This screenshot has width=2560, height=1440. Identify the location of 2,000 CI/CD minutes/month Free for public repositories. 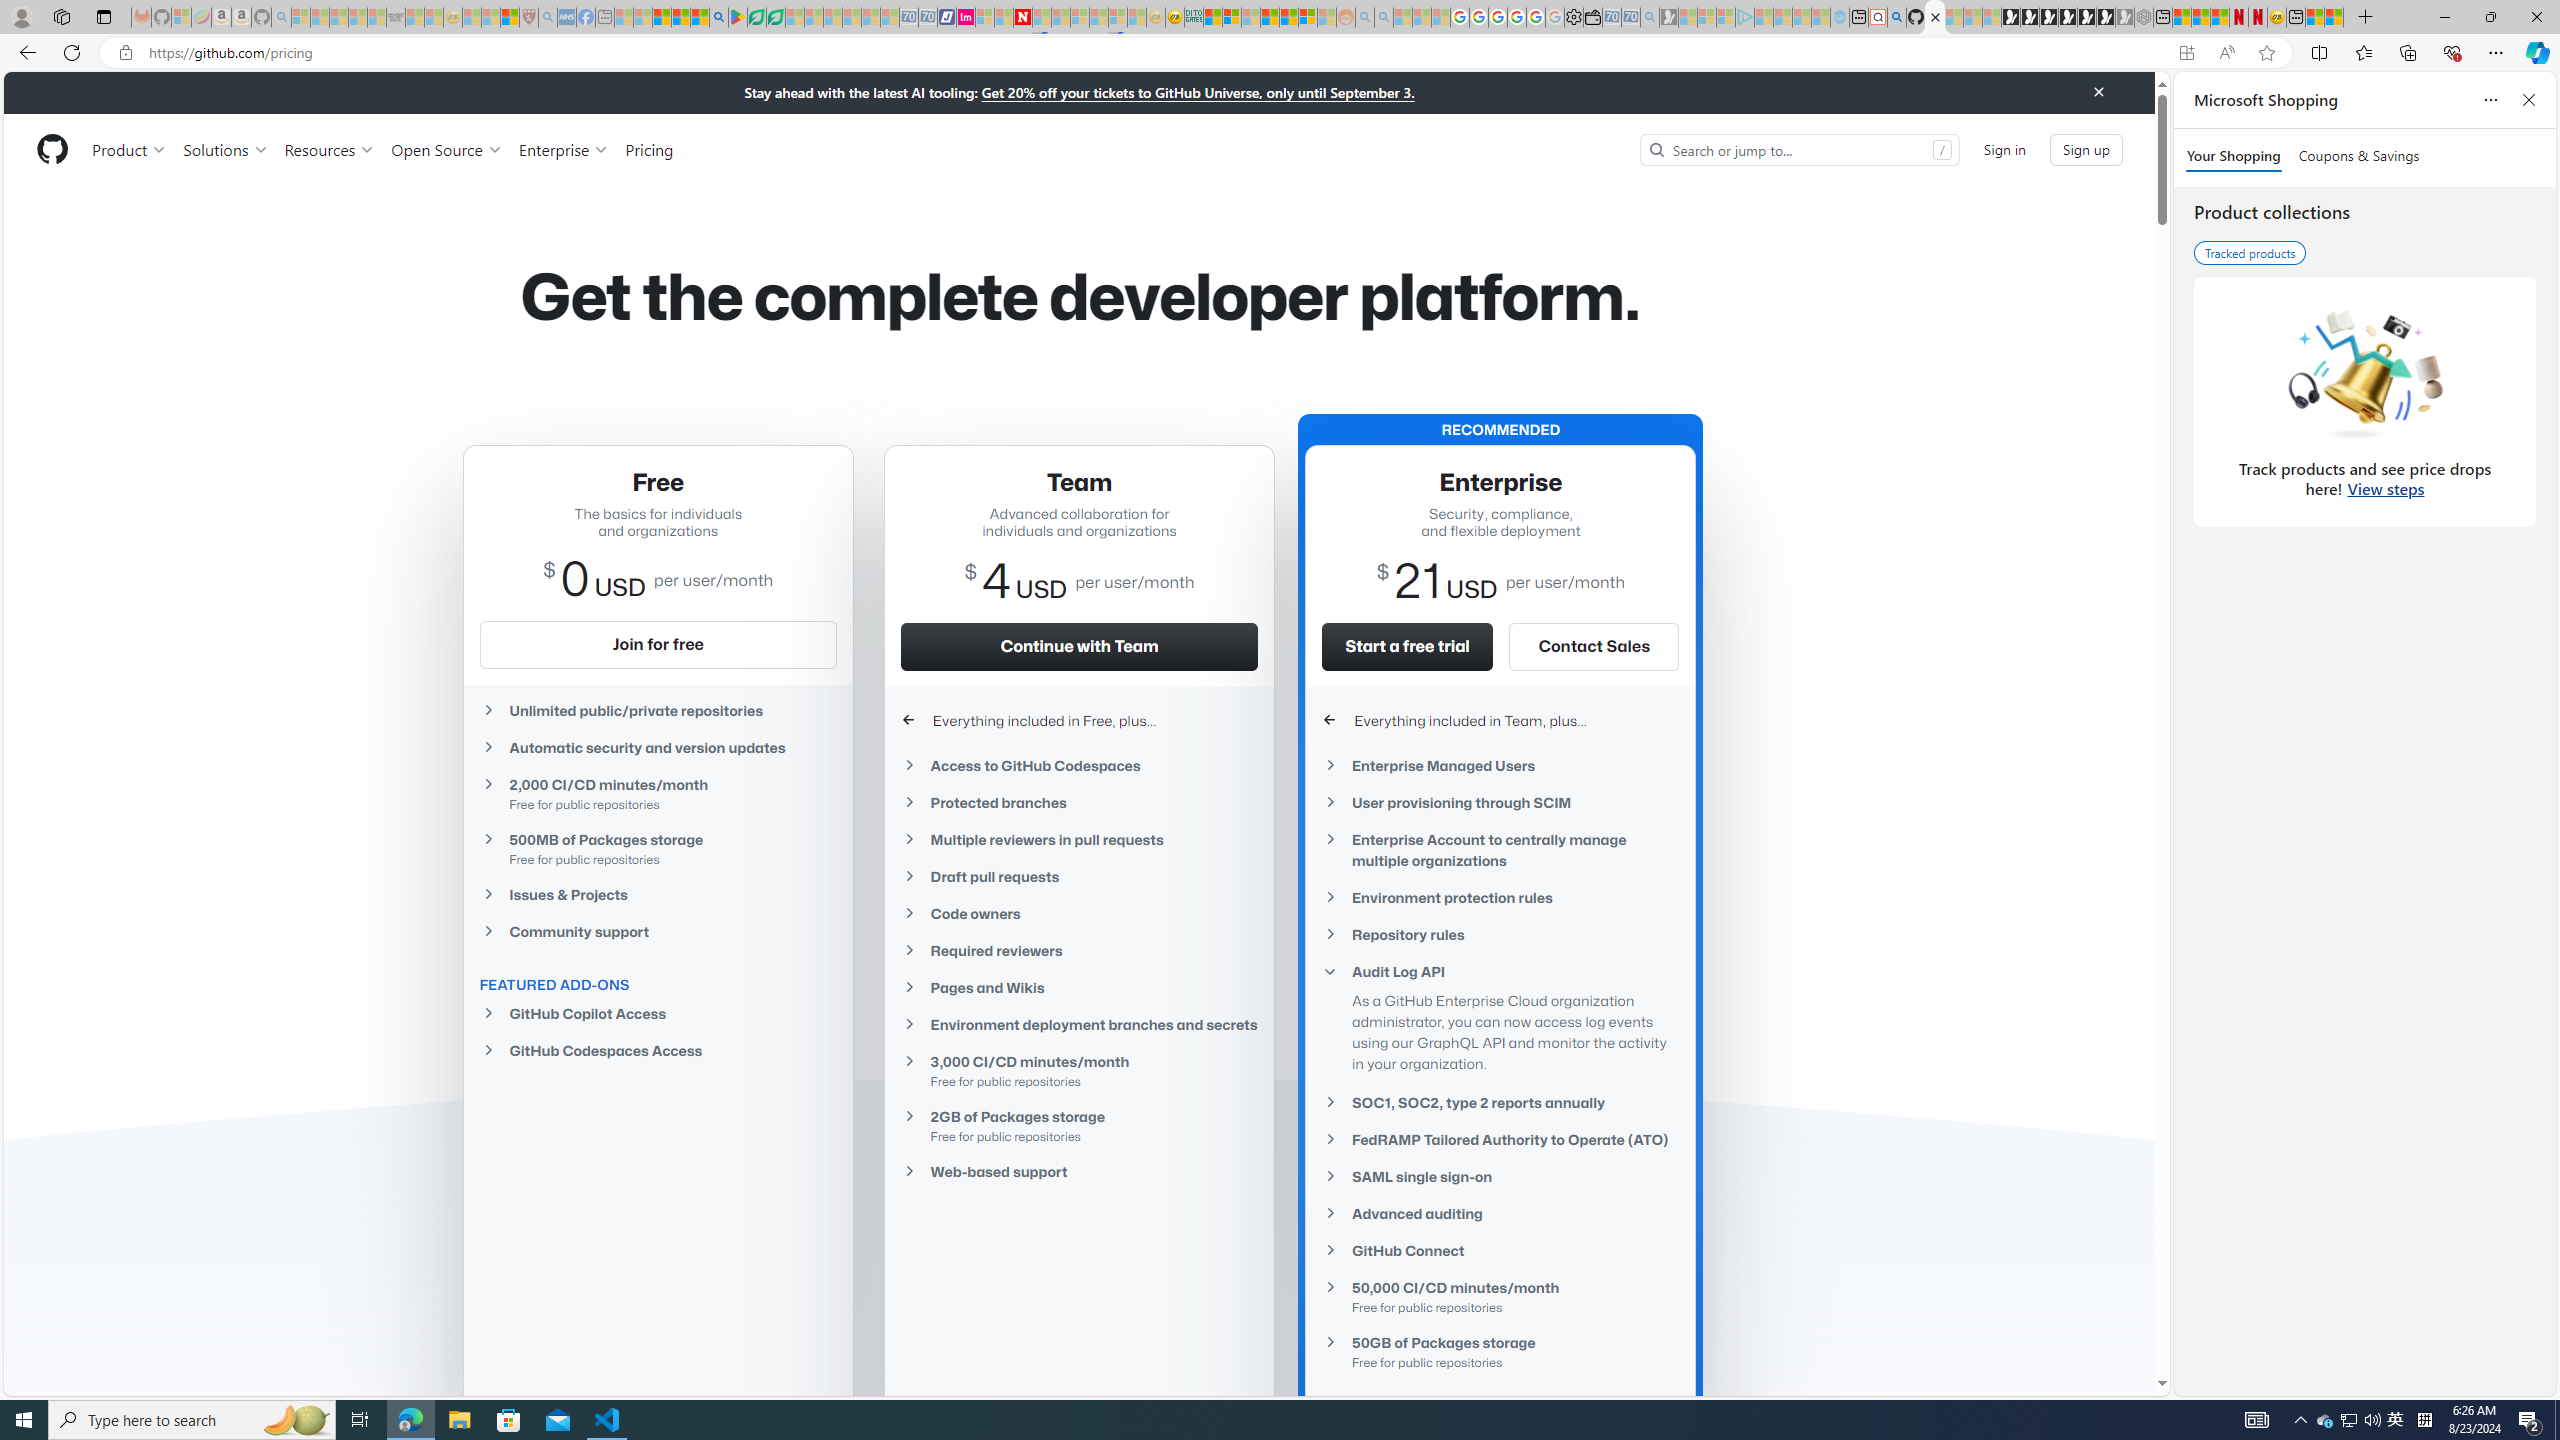
(658, 794).